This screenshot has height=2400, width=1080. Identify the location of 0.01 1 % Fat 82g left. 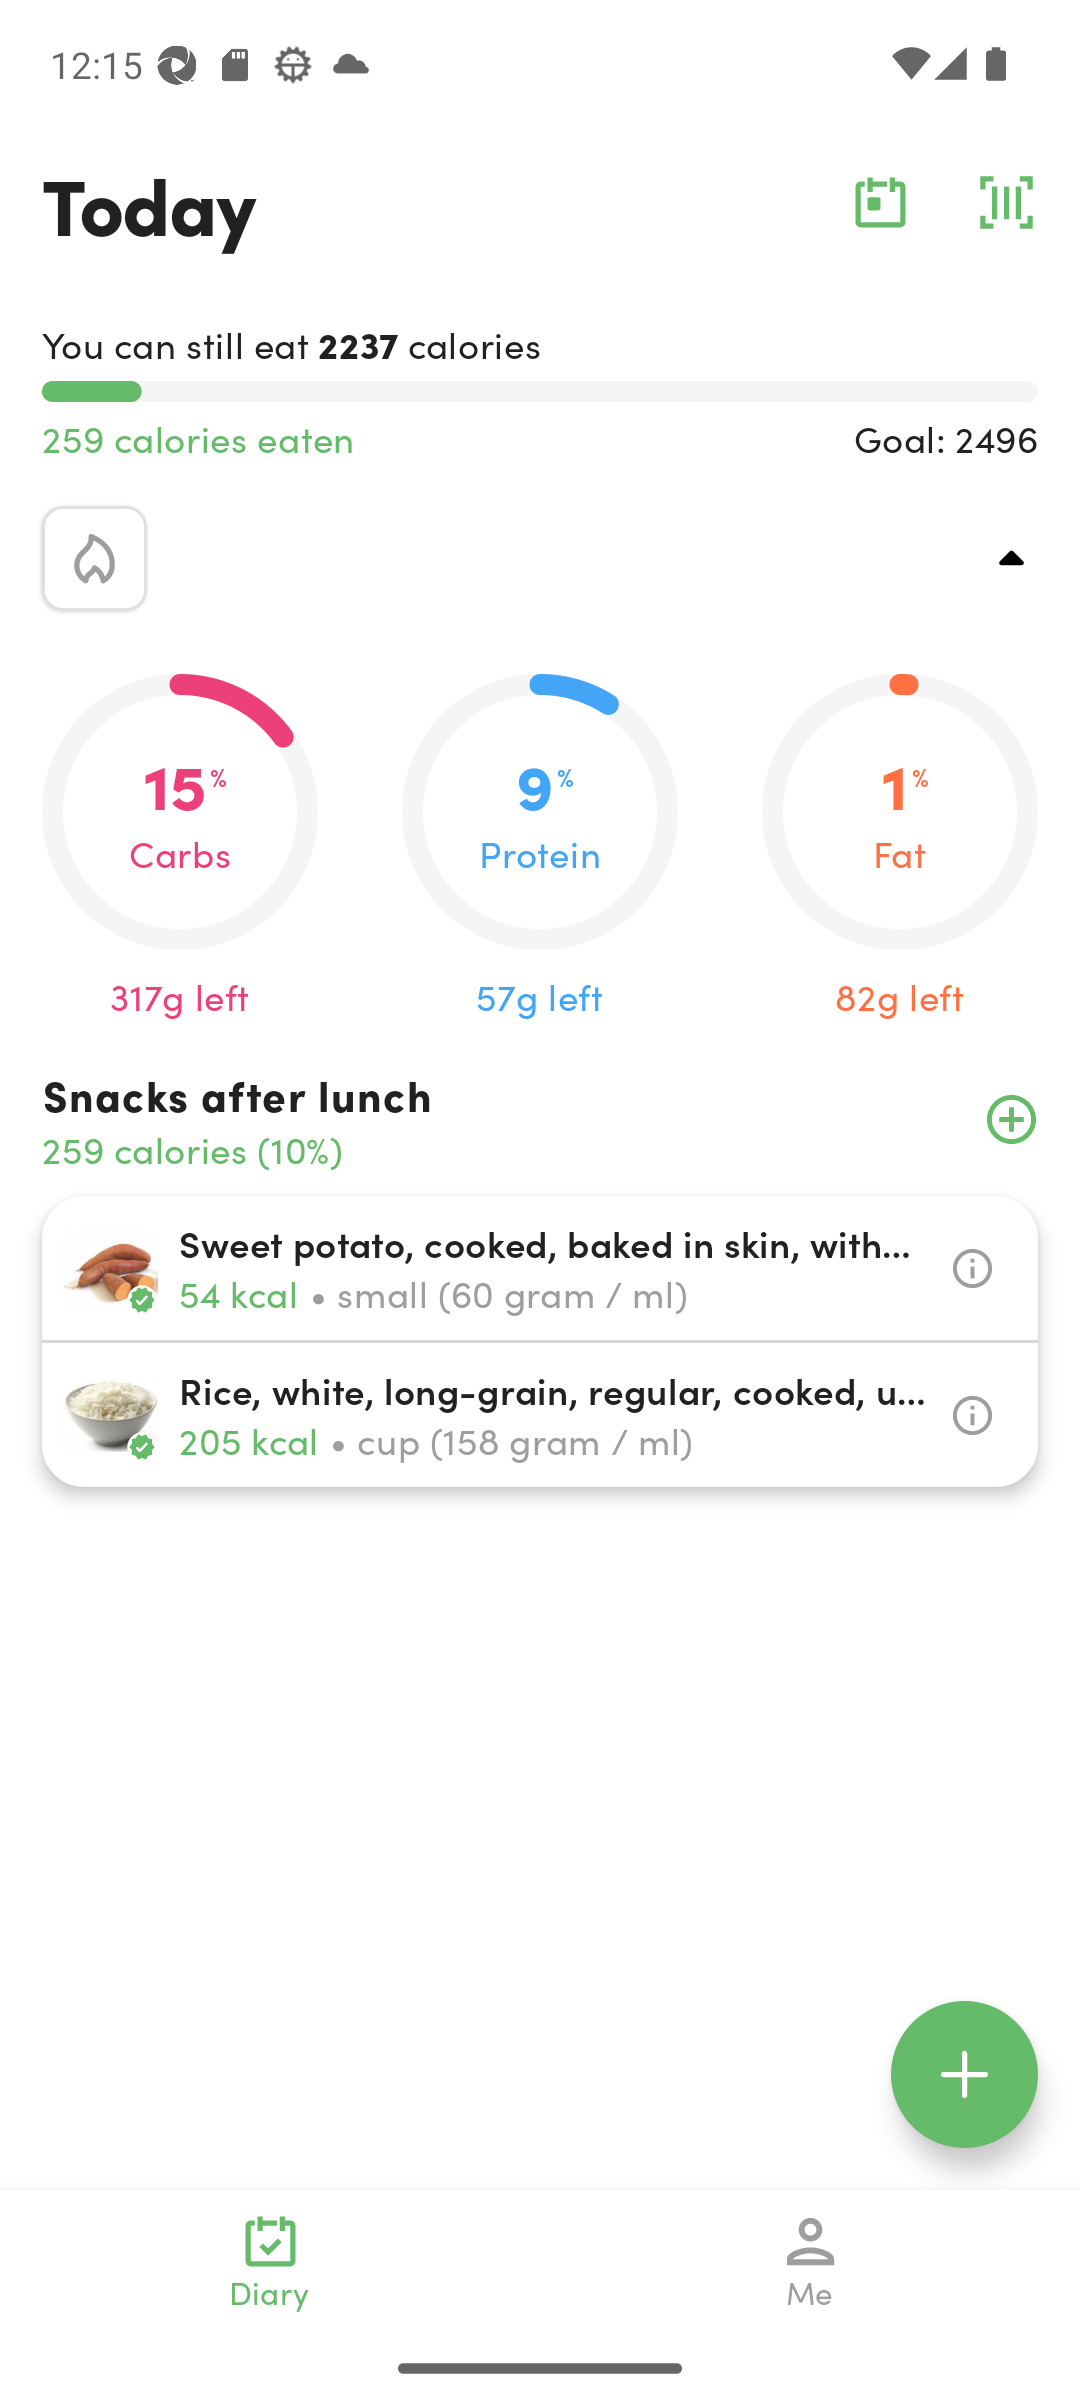
(900, 848).